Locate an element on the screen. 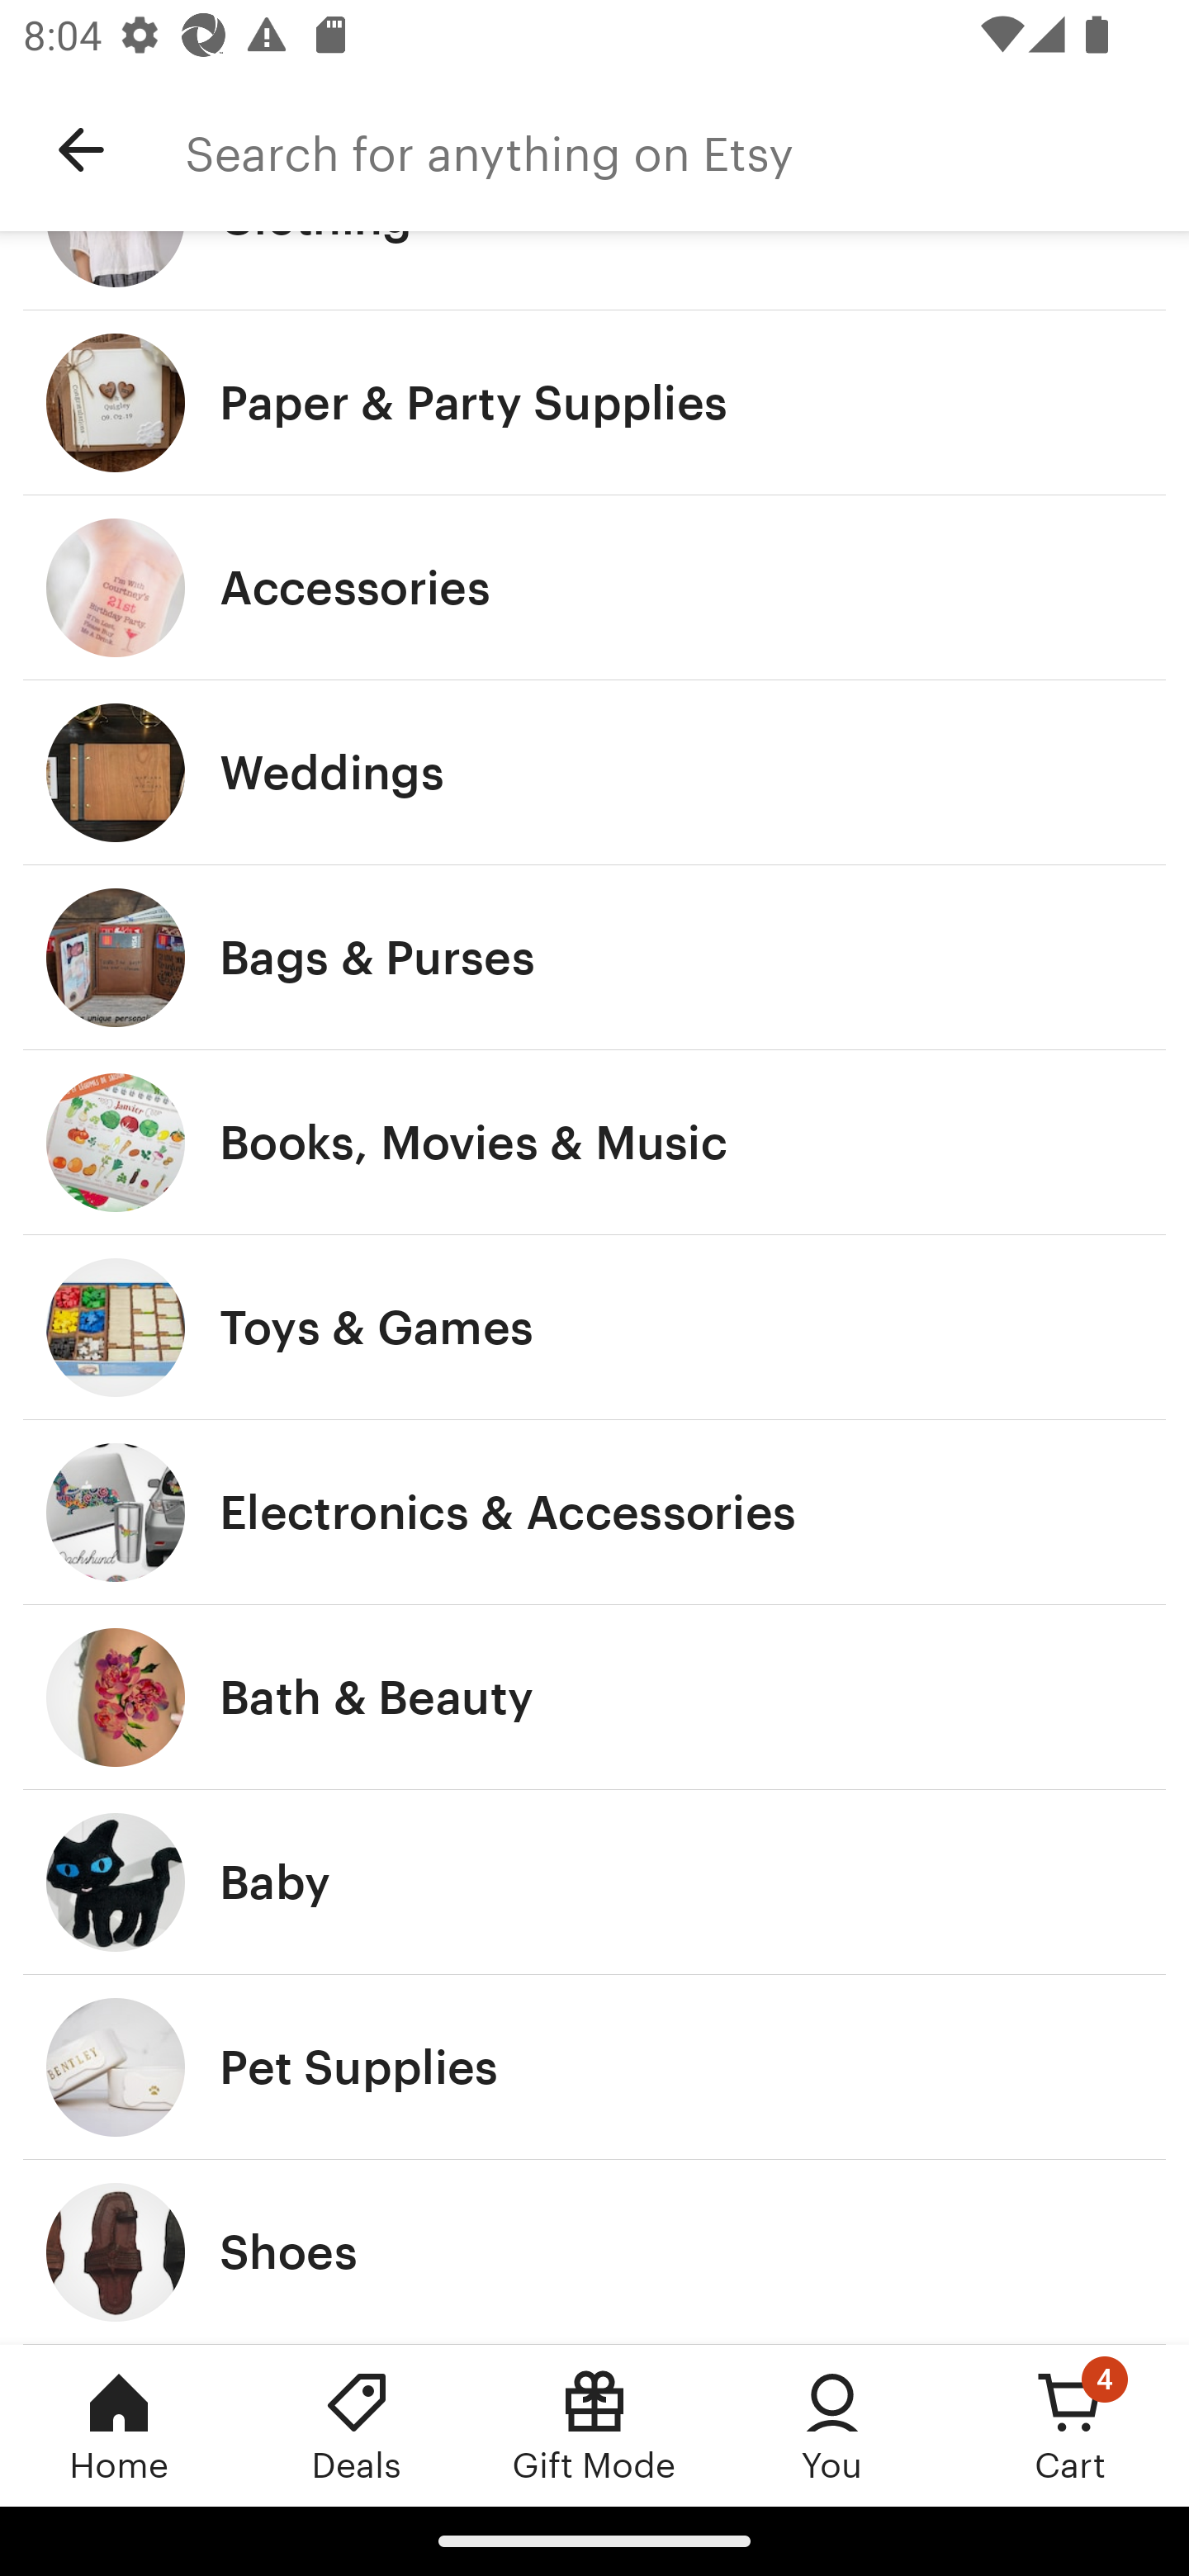 Image resolution: width=1189 pixels, height=2576 pixels. Gift Mode is located at coordinates (594, 2425).